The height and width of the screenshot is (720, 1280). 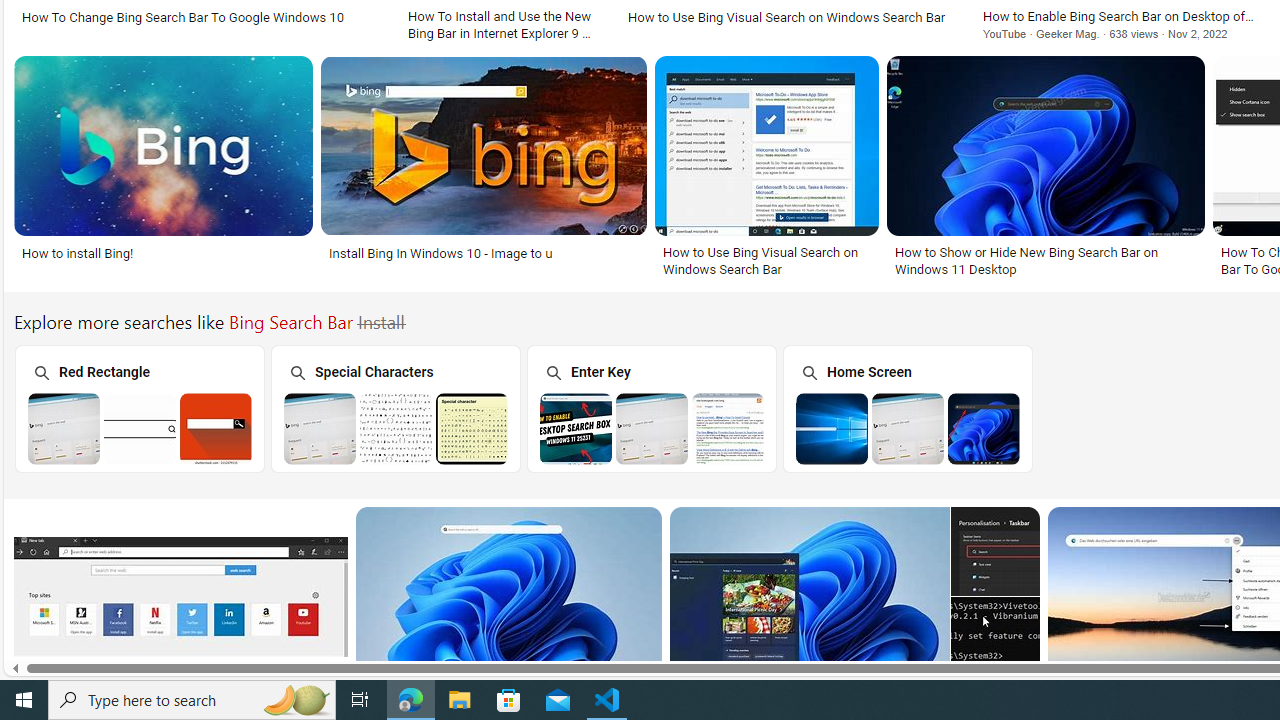 What do you see at coordinates (766, 260) in the screenshot?
I see `How to Use Bing Visual Search on Windows Search Bar` at bounding box center [766, 260].